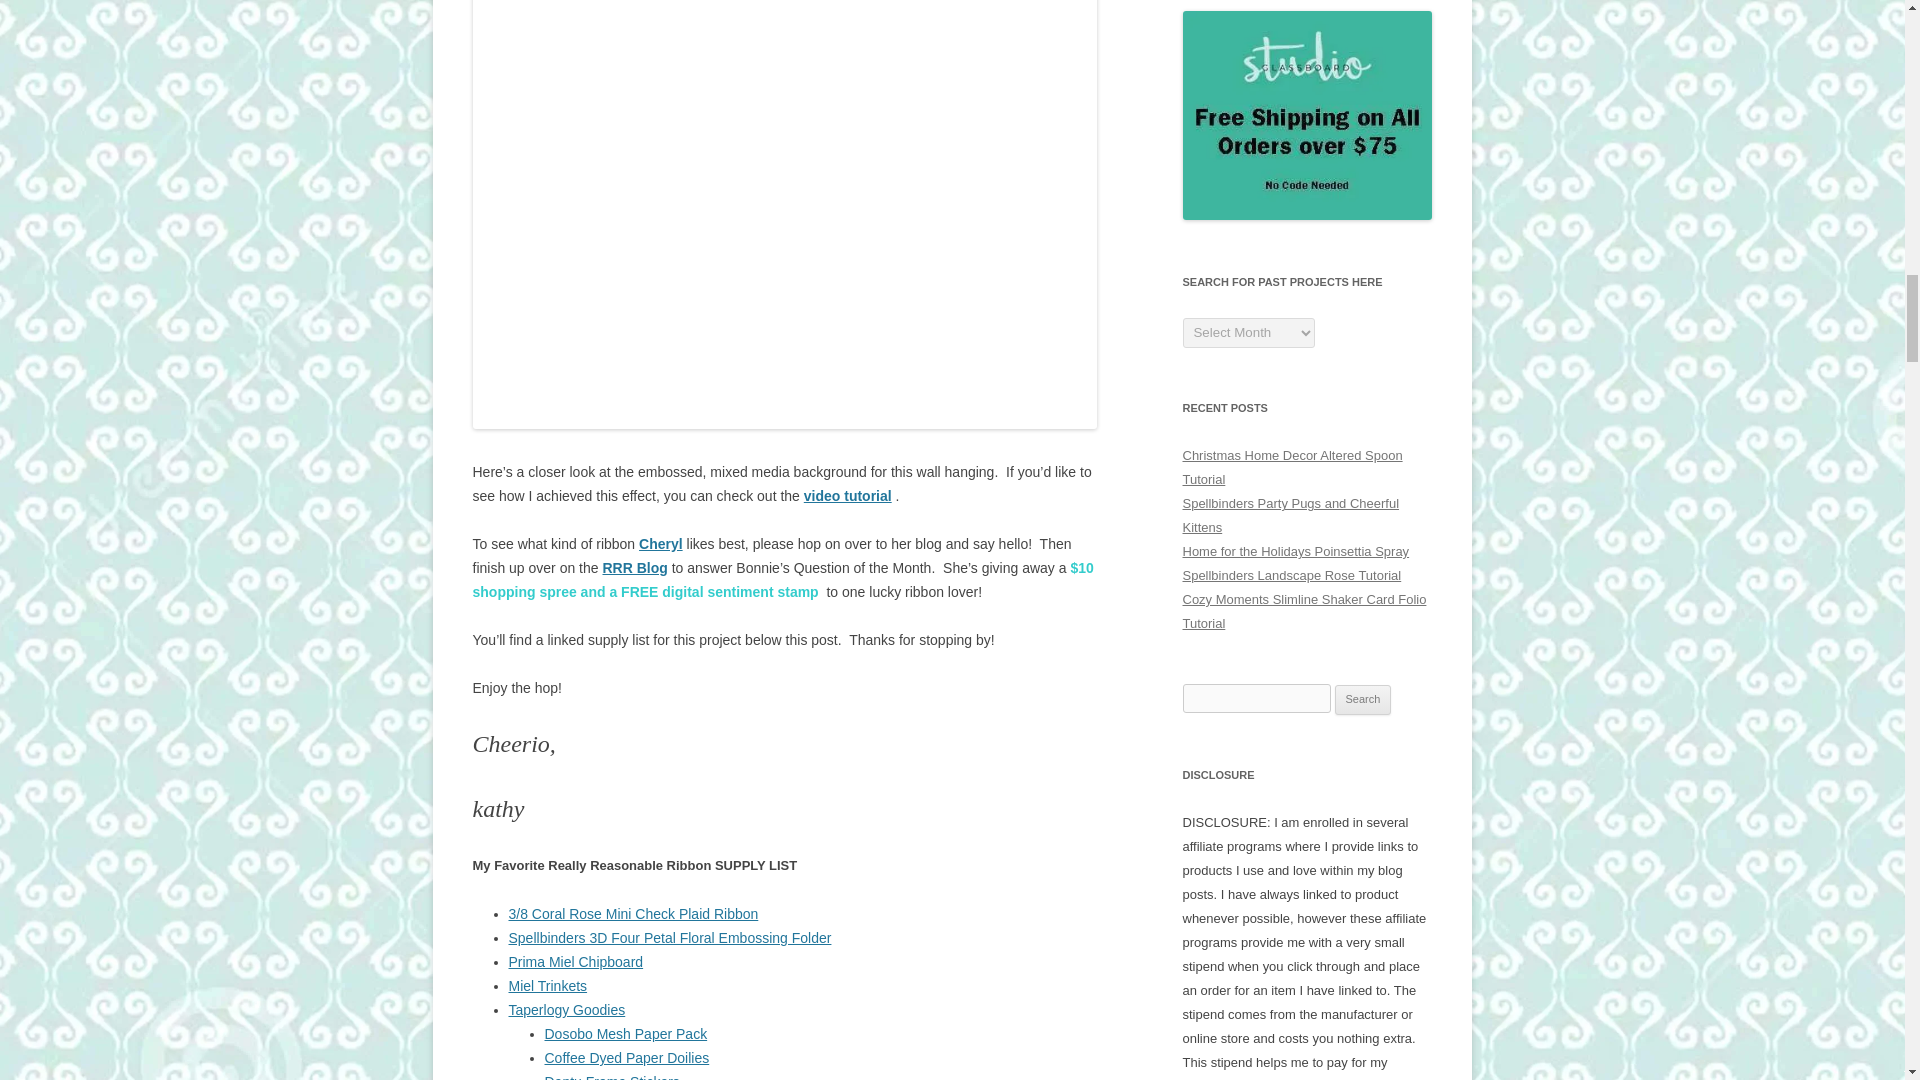 This screenshot has width=1920, height=1080. Describe the element at coordinates (611, 1076) in the screenshot. I see `Dentu Frame Stickers` at that location.